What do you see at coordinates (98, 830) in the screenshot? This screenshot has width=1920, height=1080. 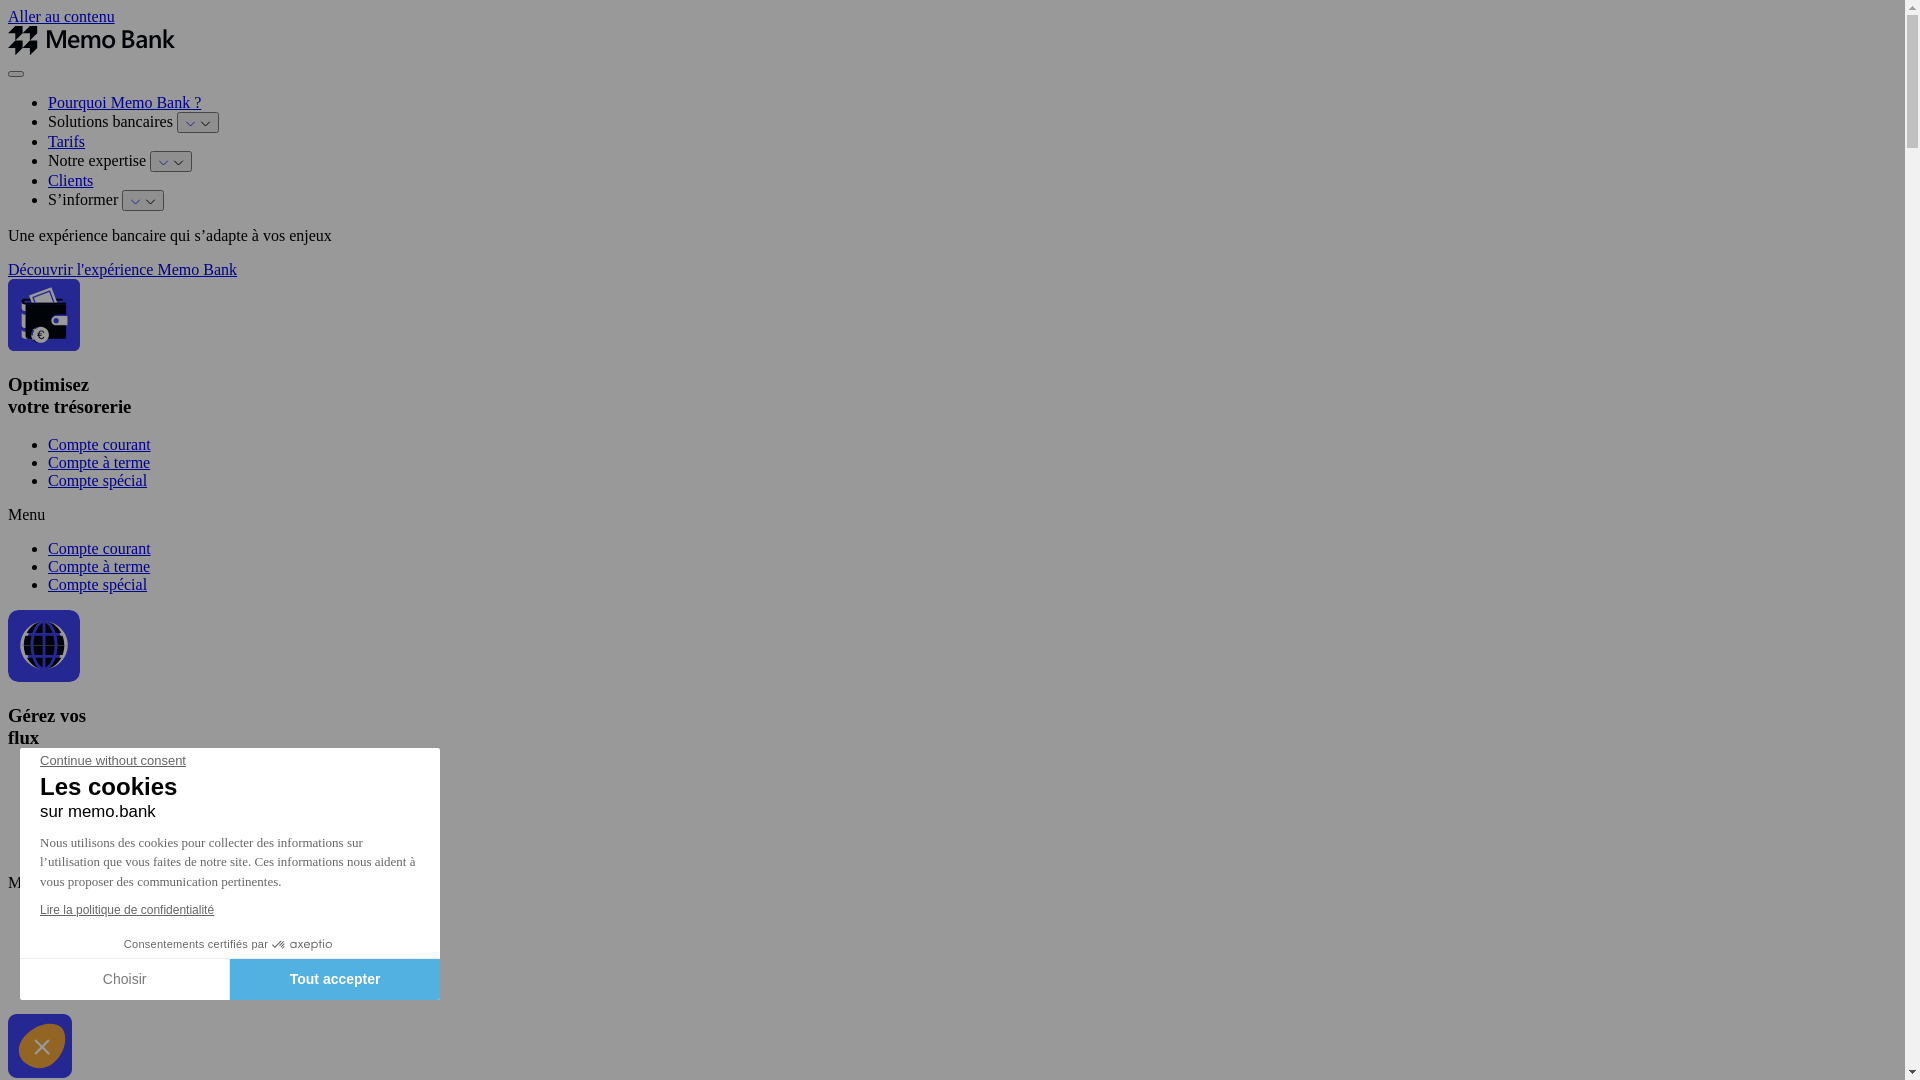 I see `Virement SEPA` at bounding box center [98, 830].